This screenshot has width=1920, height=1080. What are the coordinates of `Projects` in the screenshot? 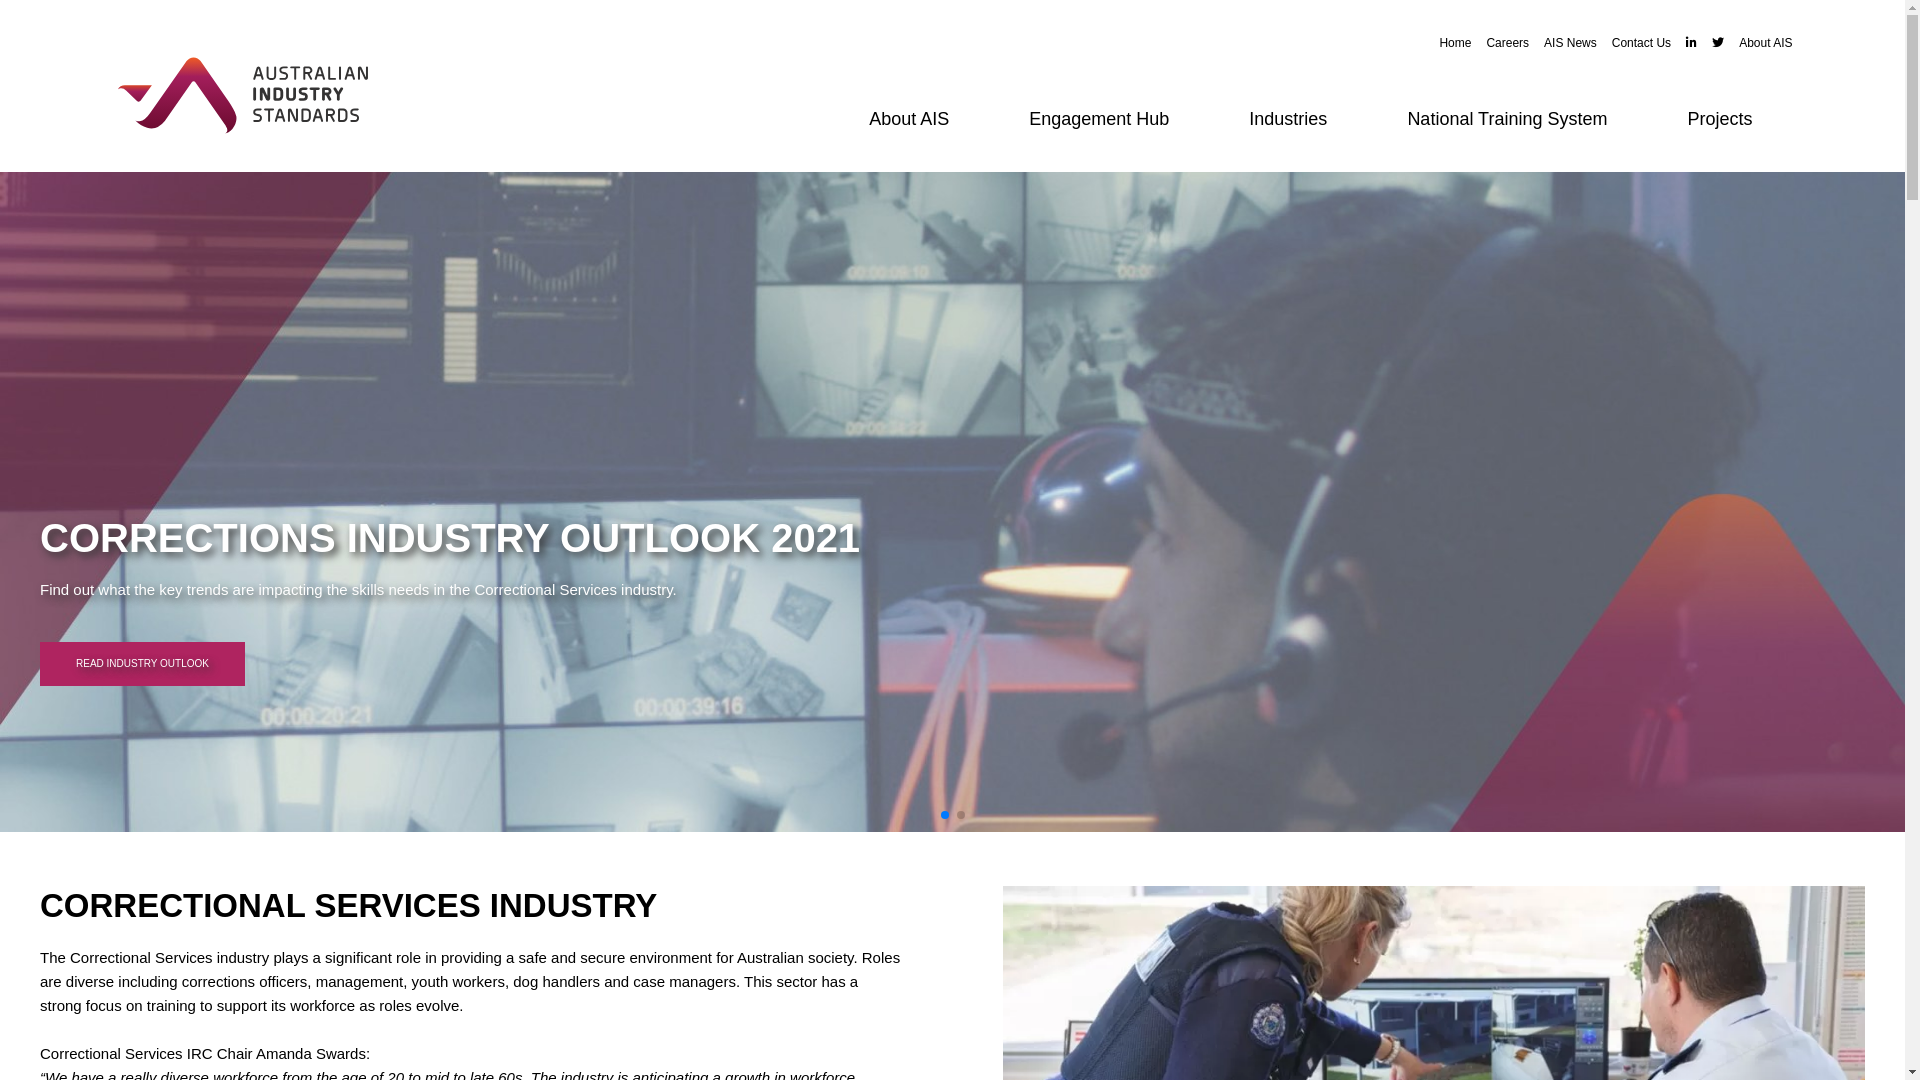 It's located at (1720, 120).